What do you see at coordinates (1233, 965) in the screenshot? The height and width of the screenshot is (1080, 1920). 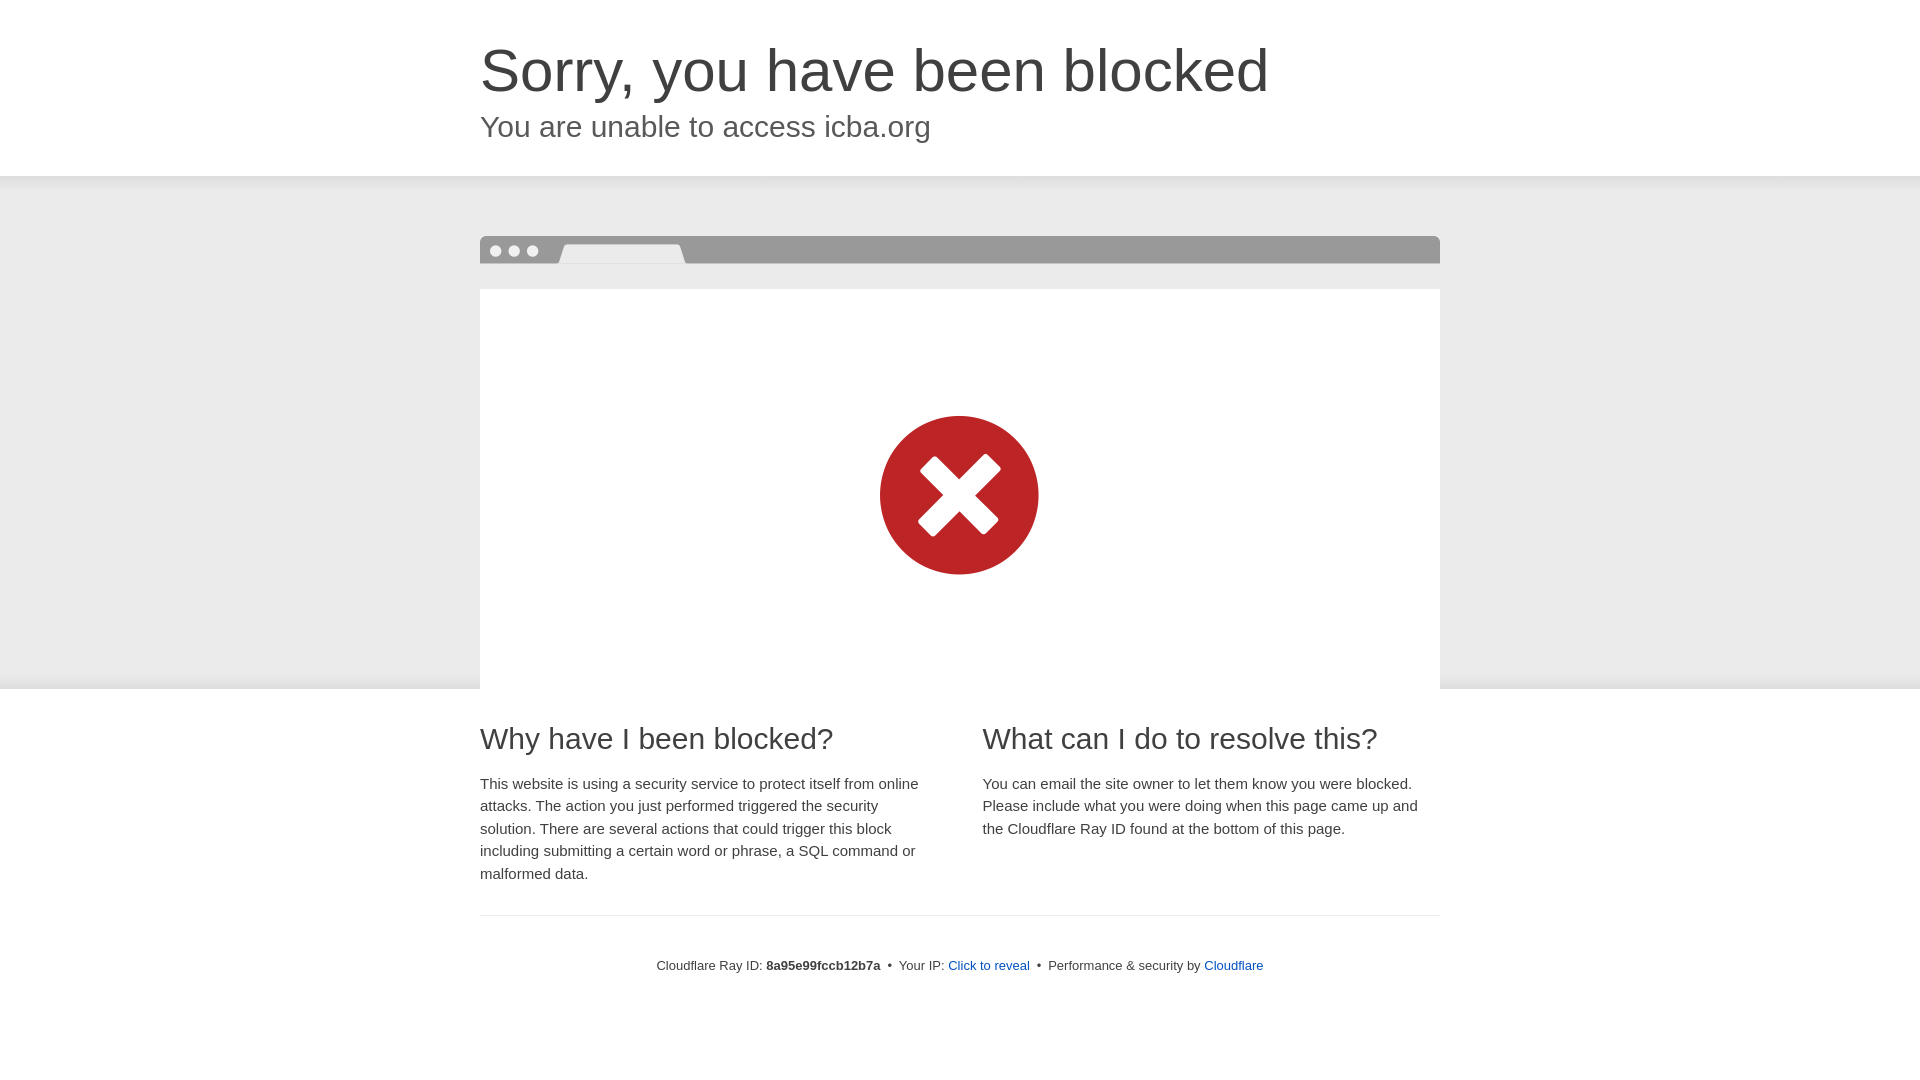 I see `Cloudflare` at bounding box center [1233, 965].